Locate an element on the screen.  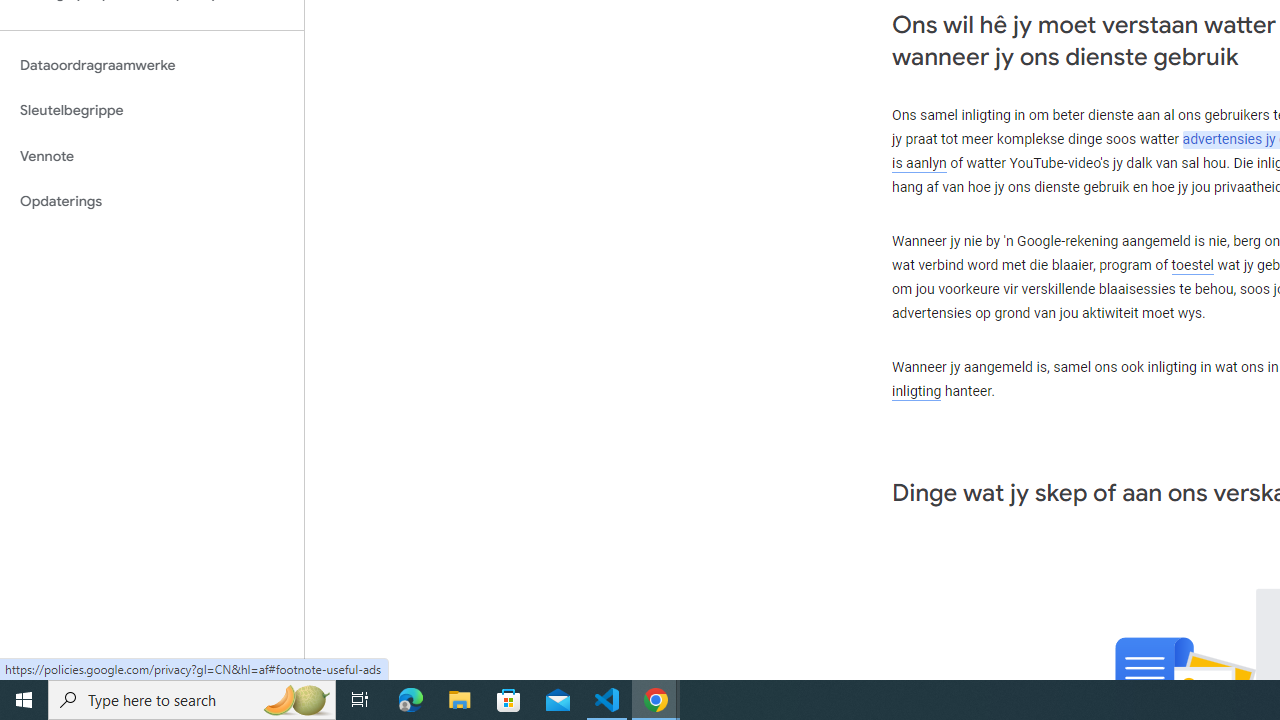
Opdaterings is located at coordinates (152, 202).